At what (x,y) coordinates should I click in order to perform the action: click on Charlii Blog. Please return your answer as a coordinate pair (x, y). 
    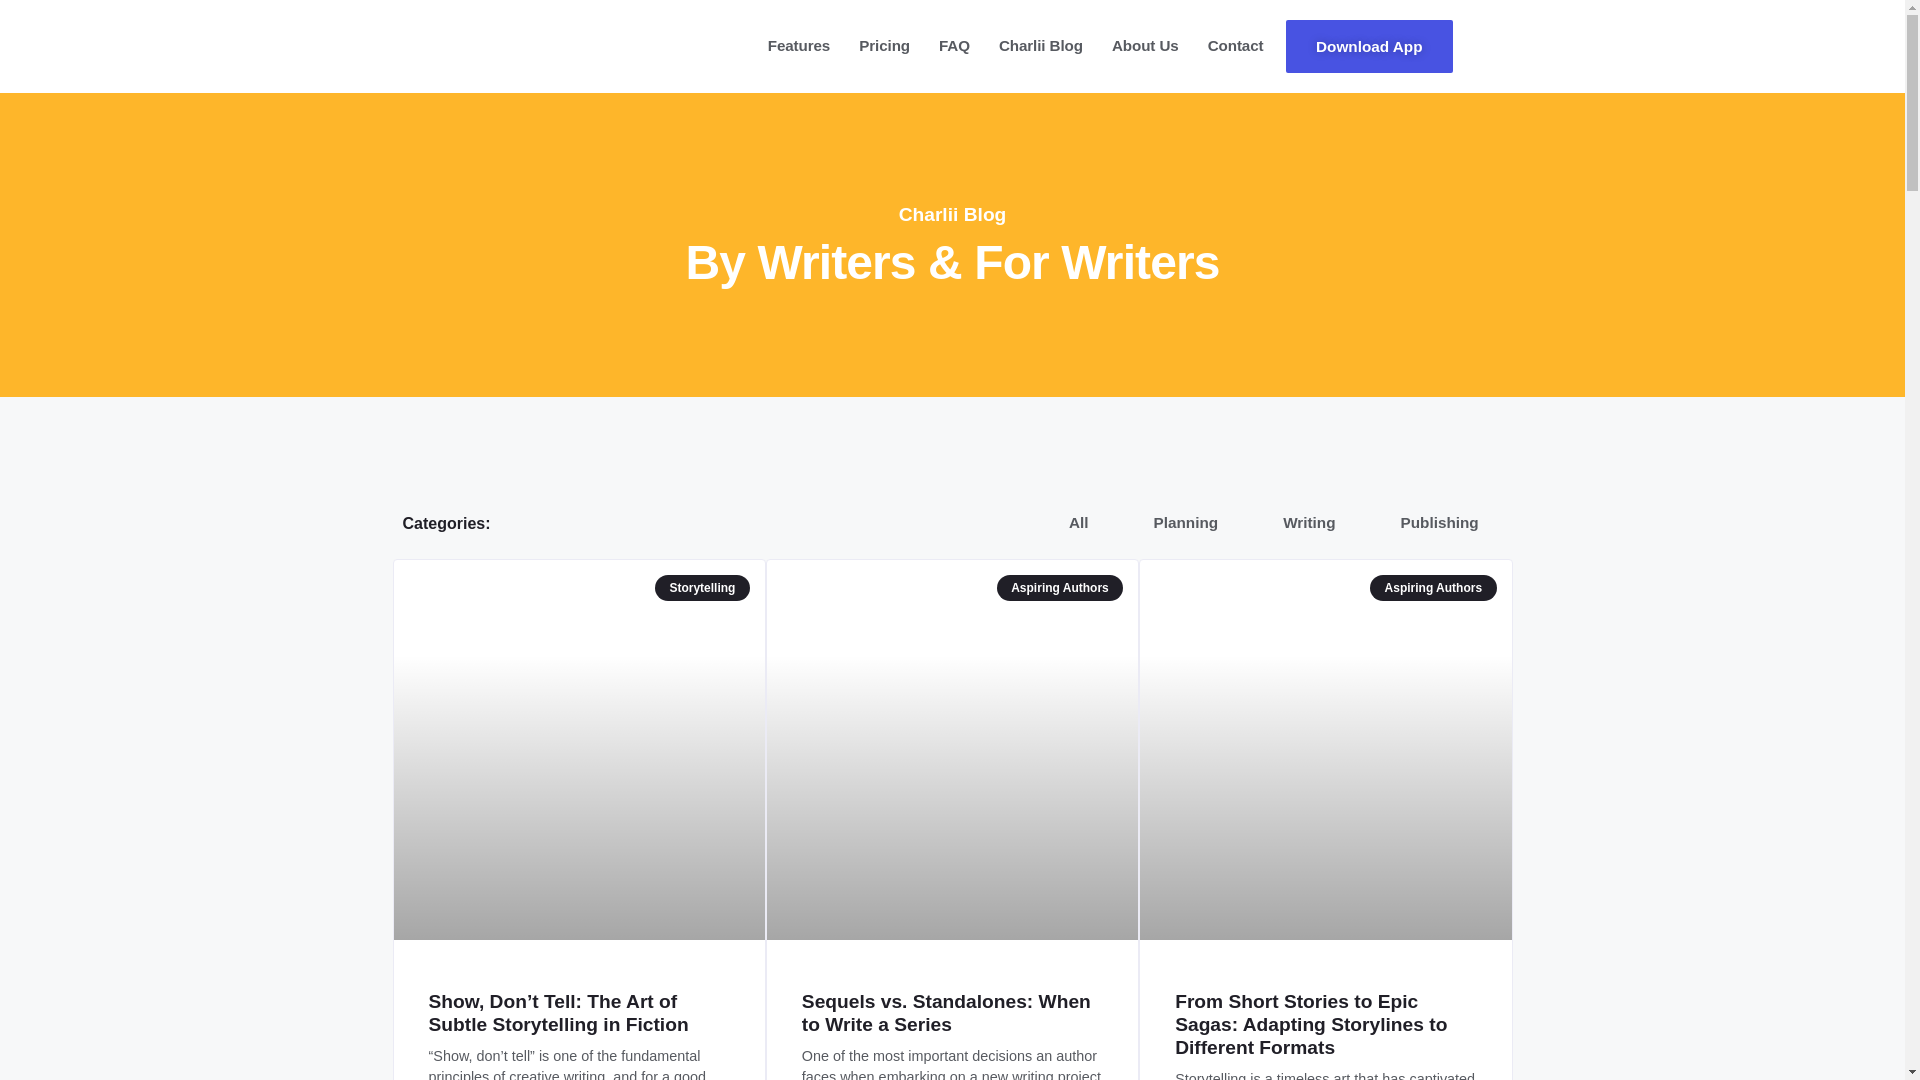
    Looking at the image, I should click on (1040, 46).